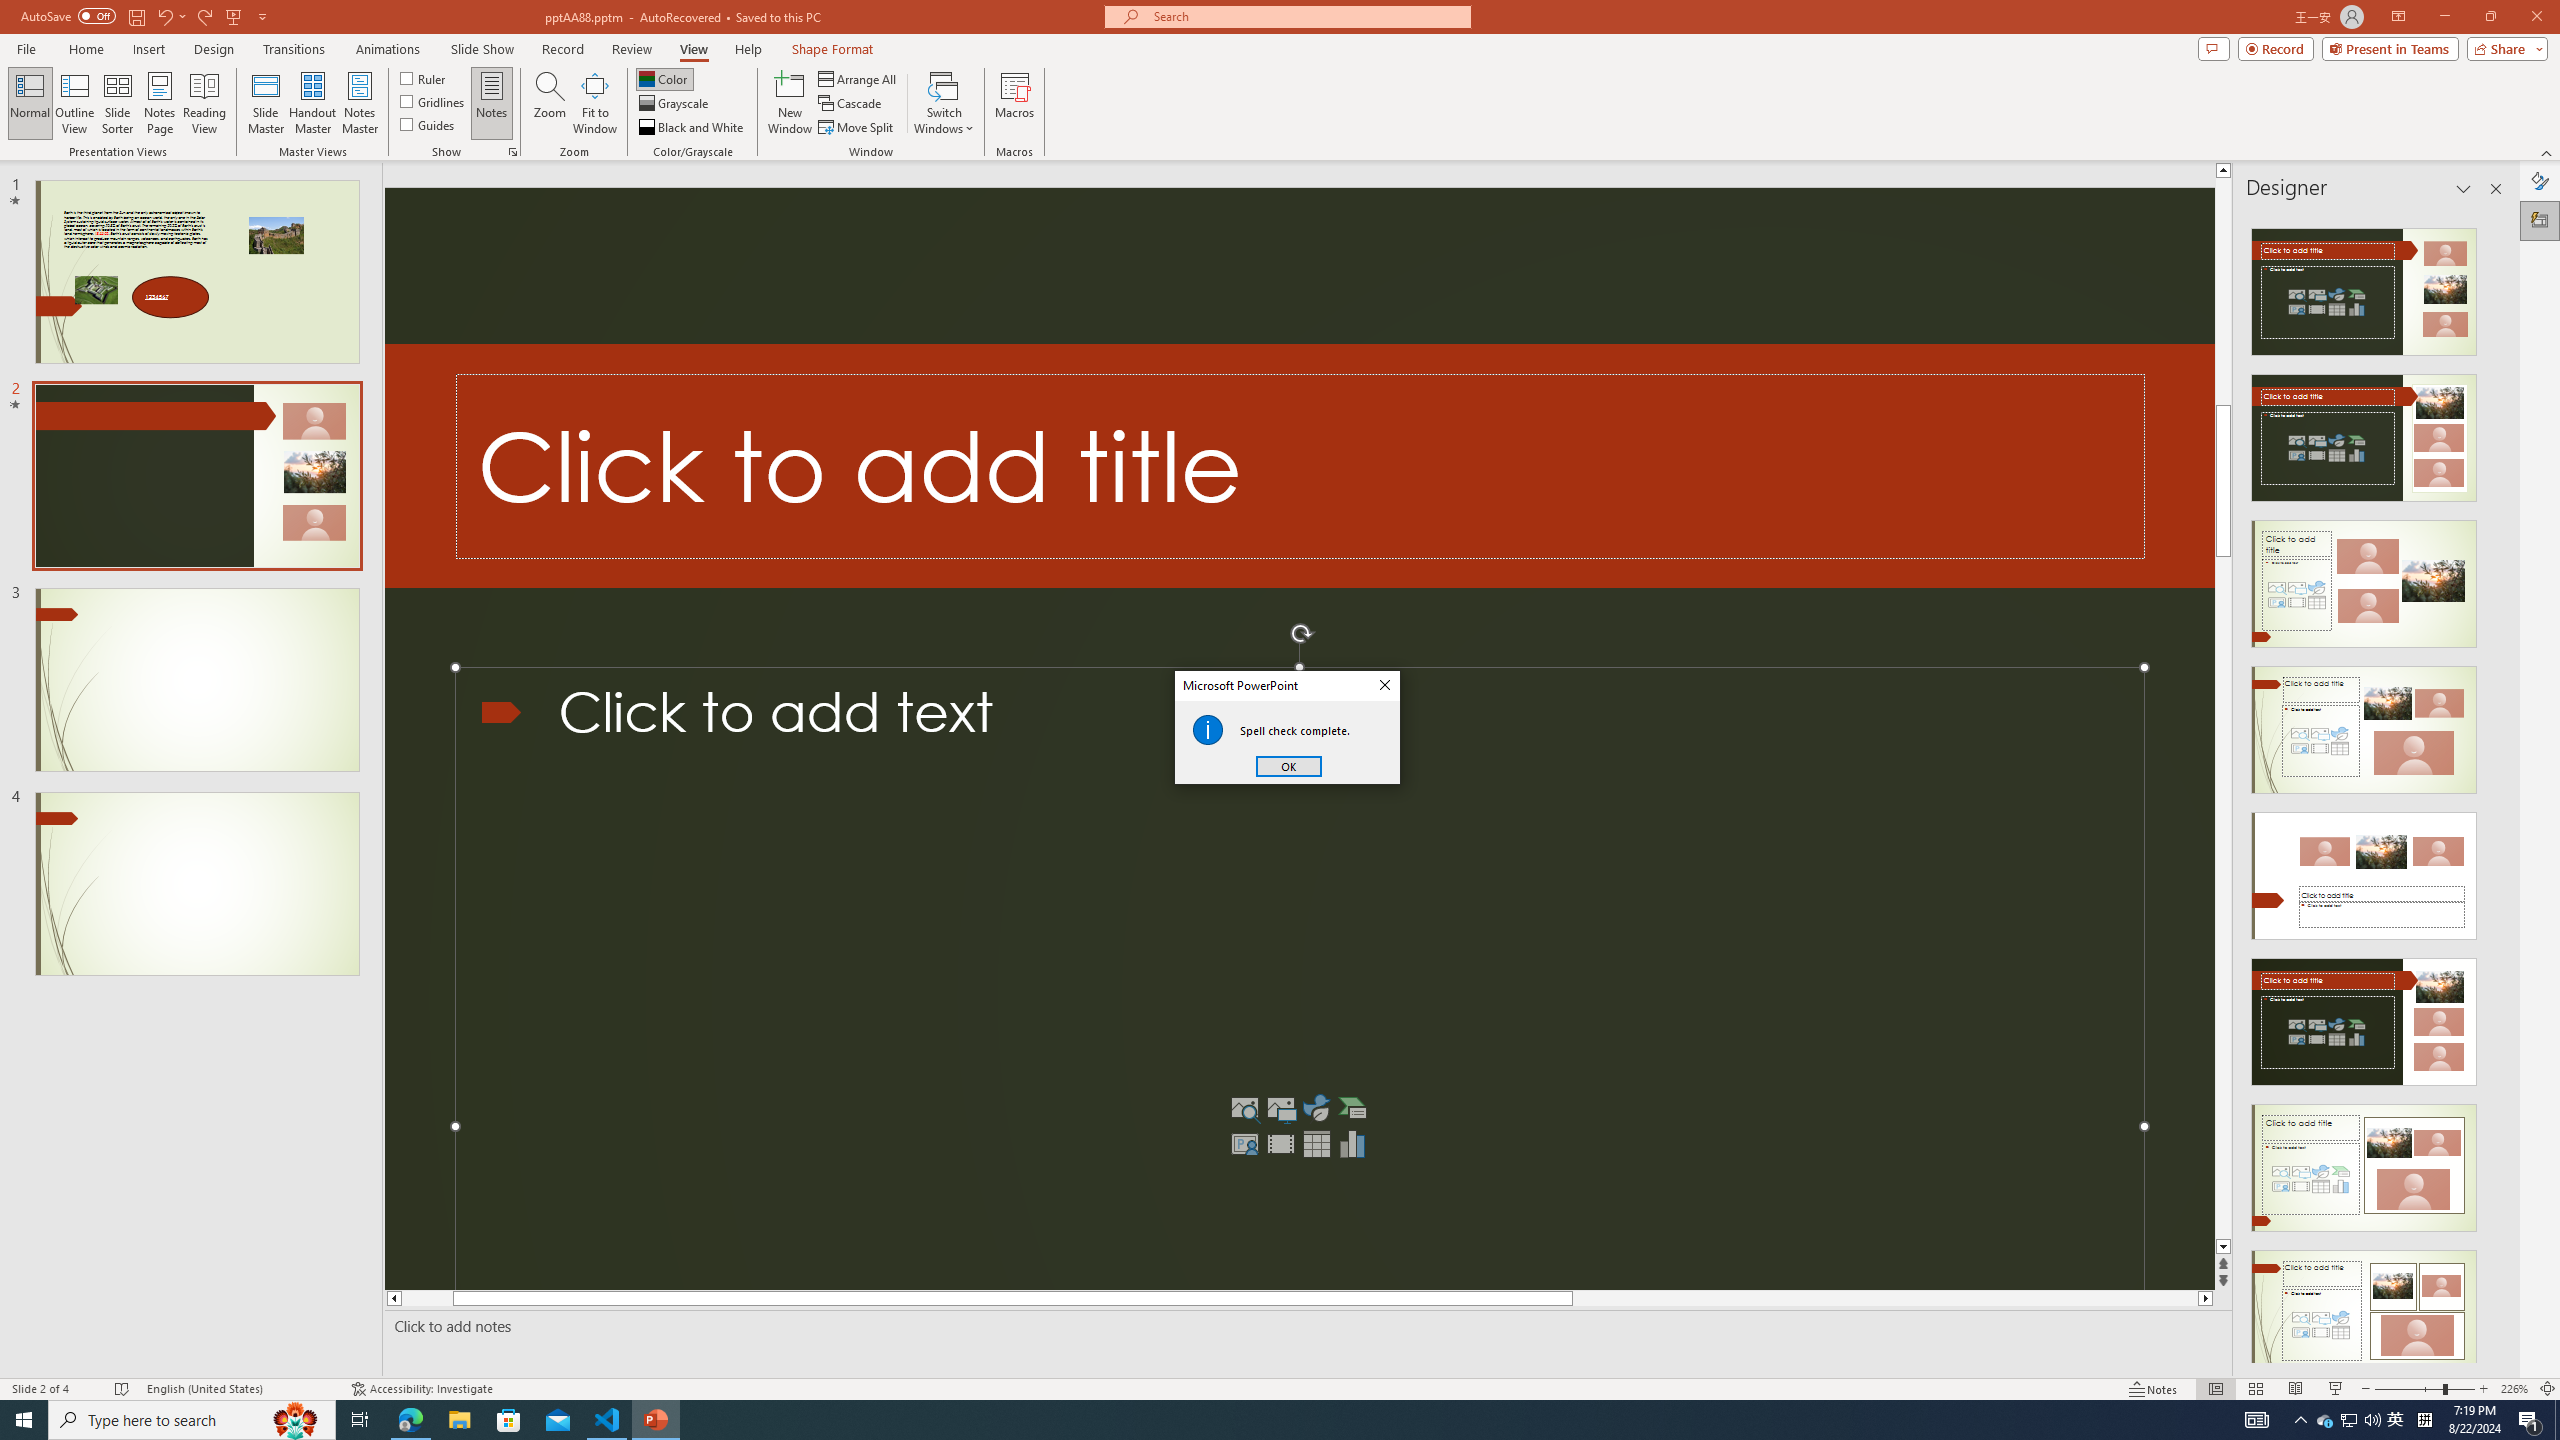  What do you see at coordinates (1288, 766) in the screenshot?
I see `OK` at bounding box center [1288, 766].